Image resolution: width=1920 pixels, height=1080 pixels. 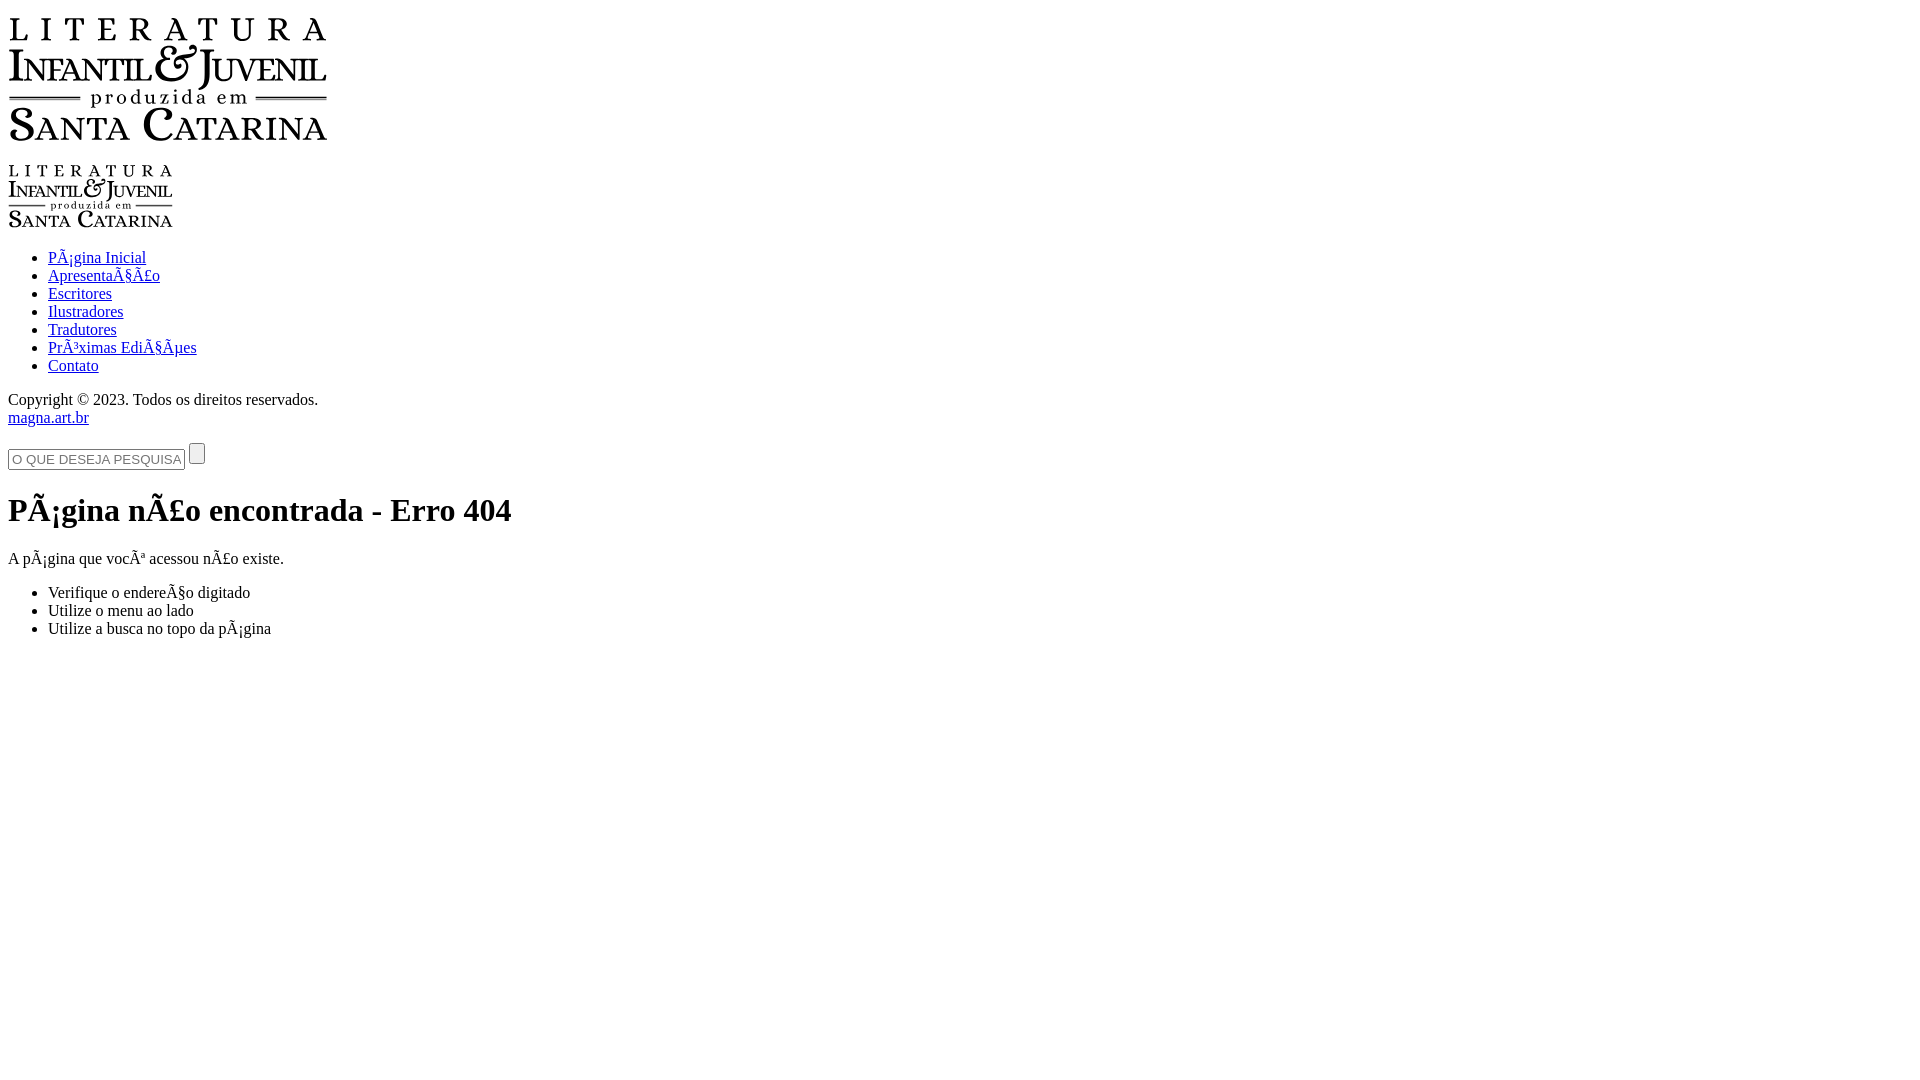 I want to click on Contato, so click(x=74, y=365).